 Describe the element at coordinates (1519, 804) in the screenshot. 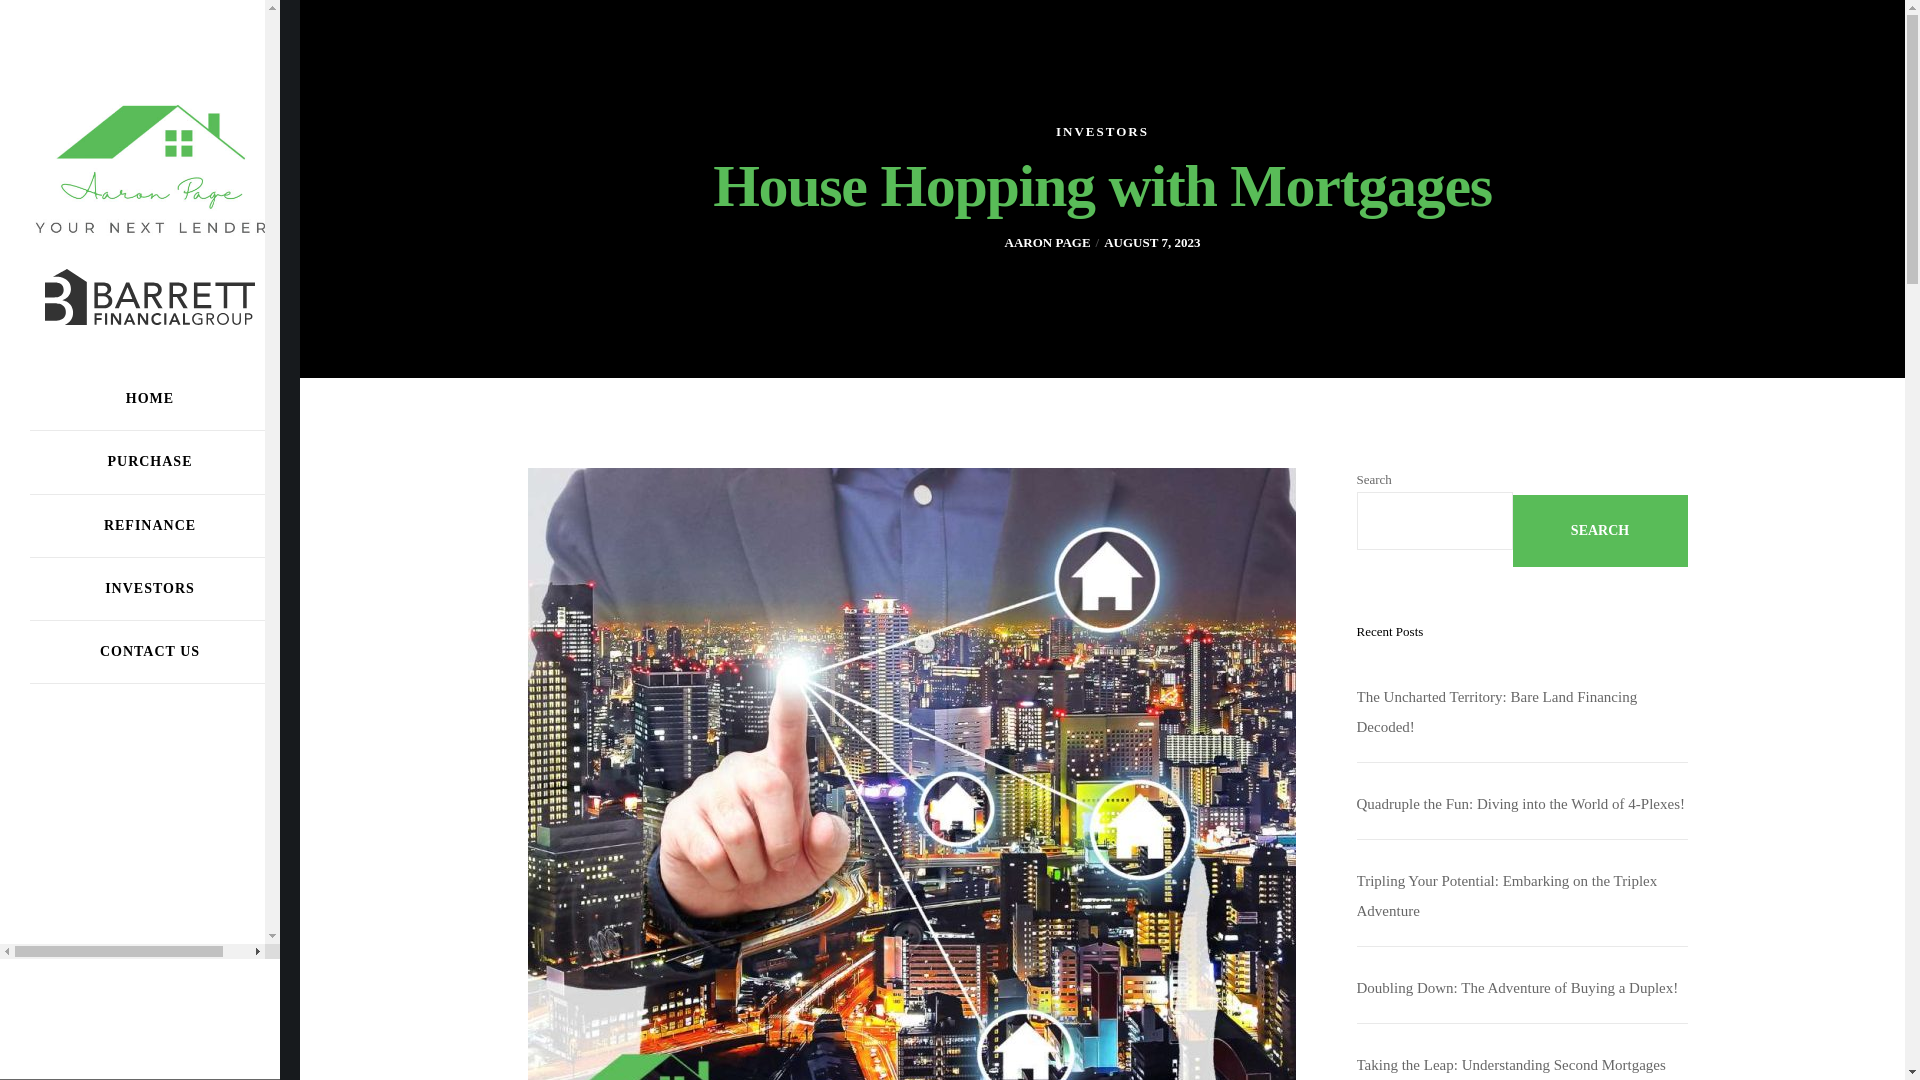

I see `Quadruple the Fun: Diving into the World of 4-Plexes!` at that location.